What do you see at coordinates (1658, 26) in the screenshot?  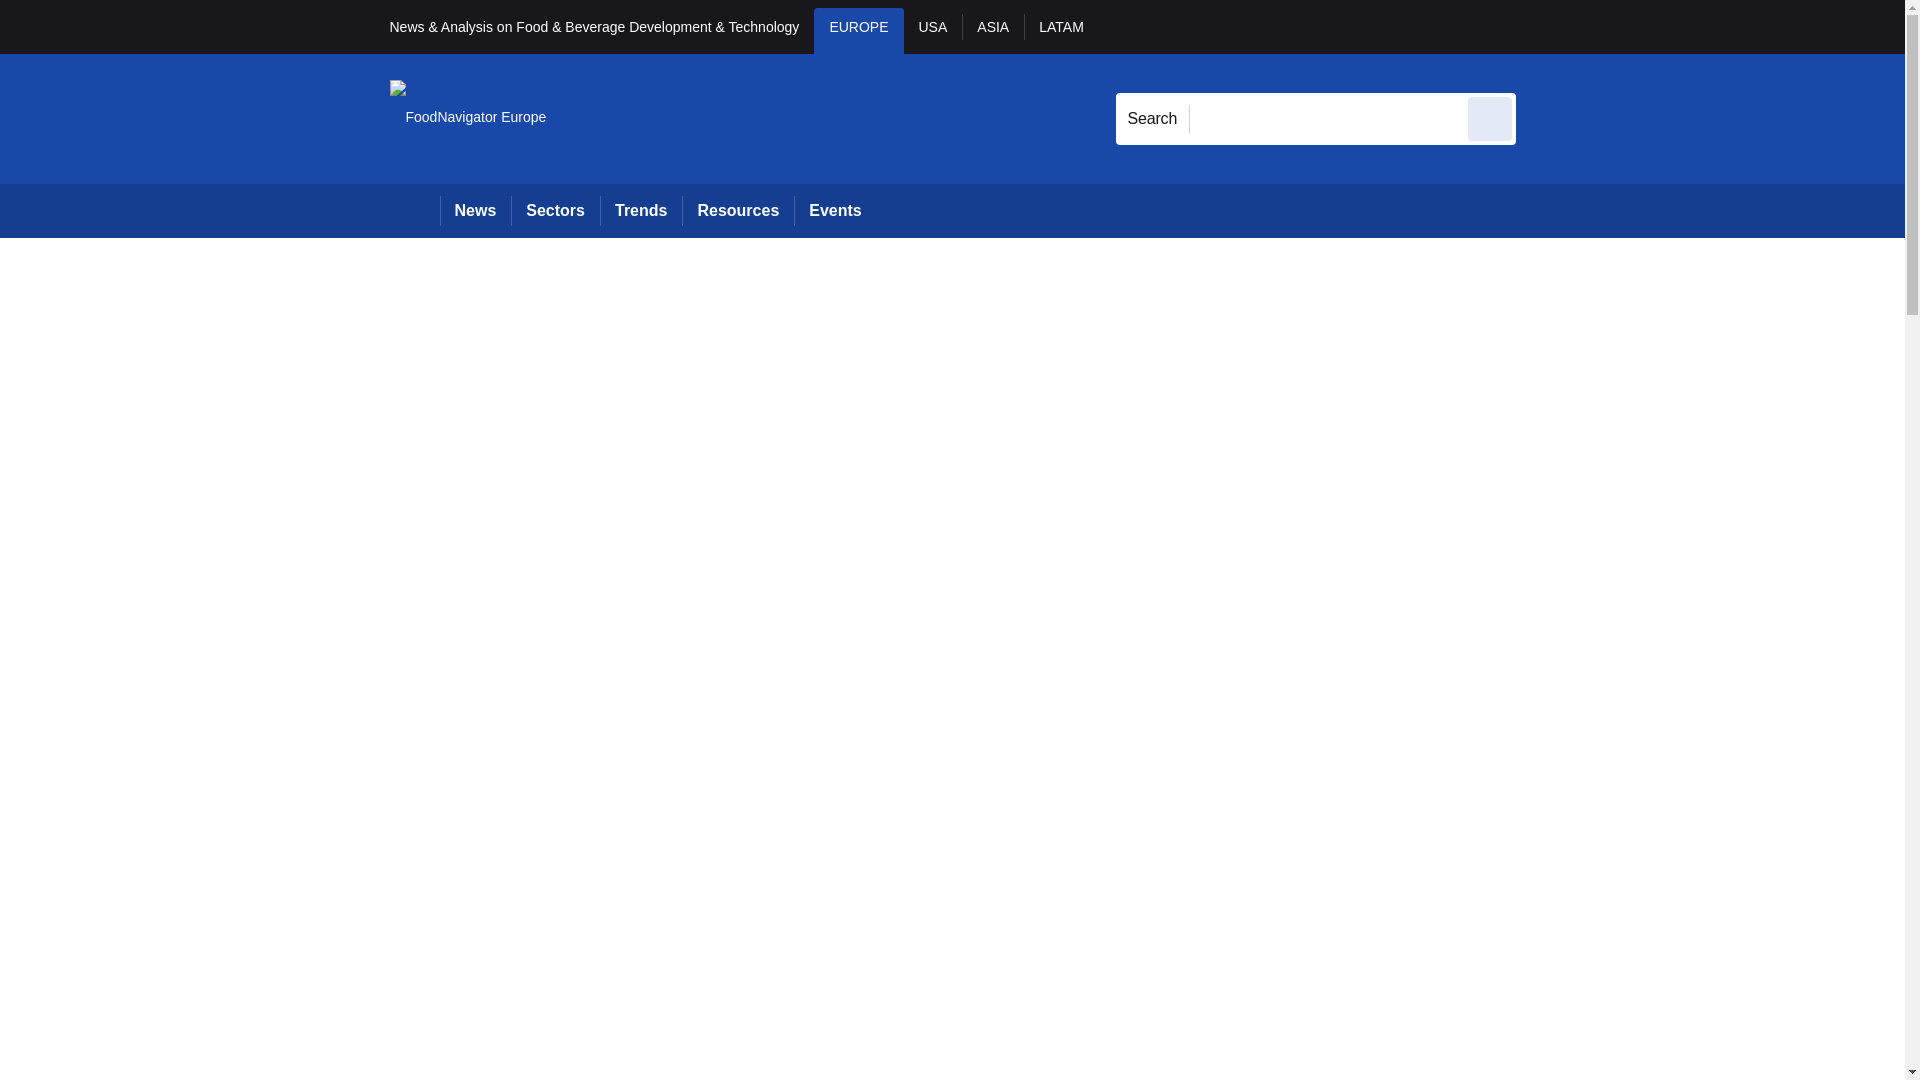 I see `My account` at bounding box center [1658, 26].